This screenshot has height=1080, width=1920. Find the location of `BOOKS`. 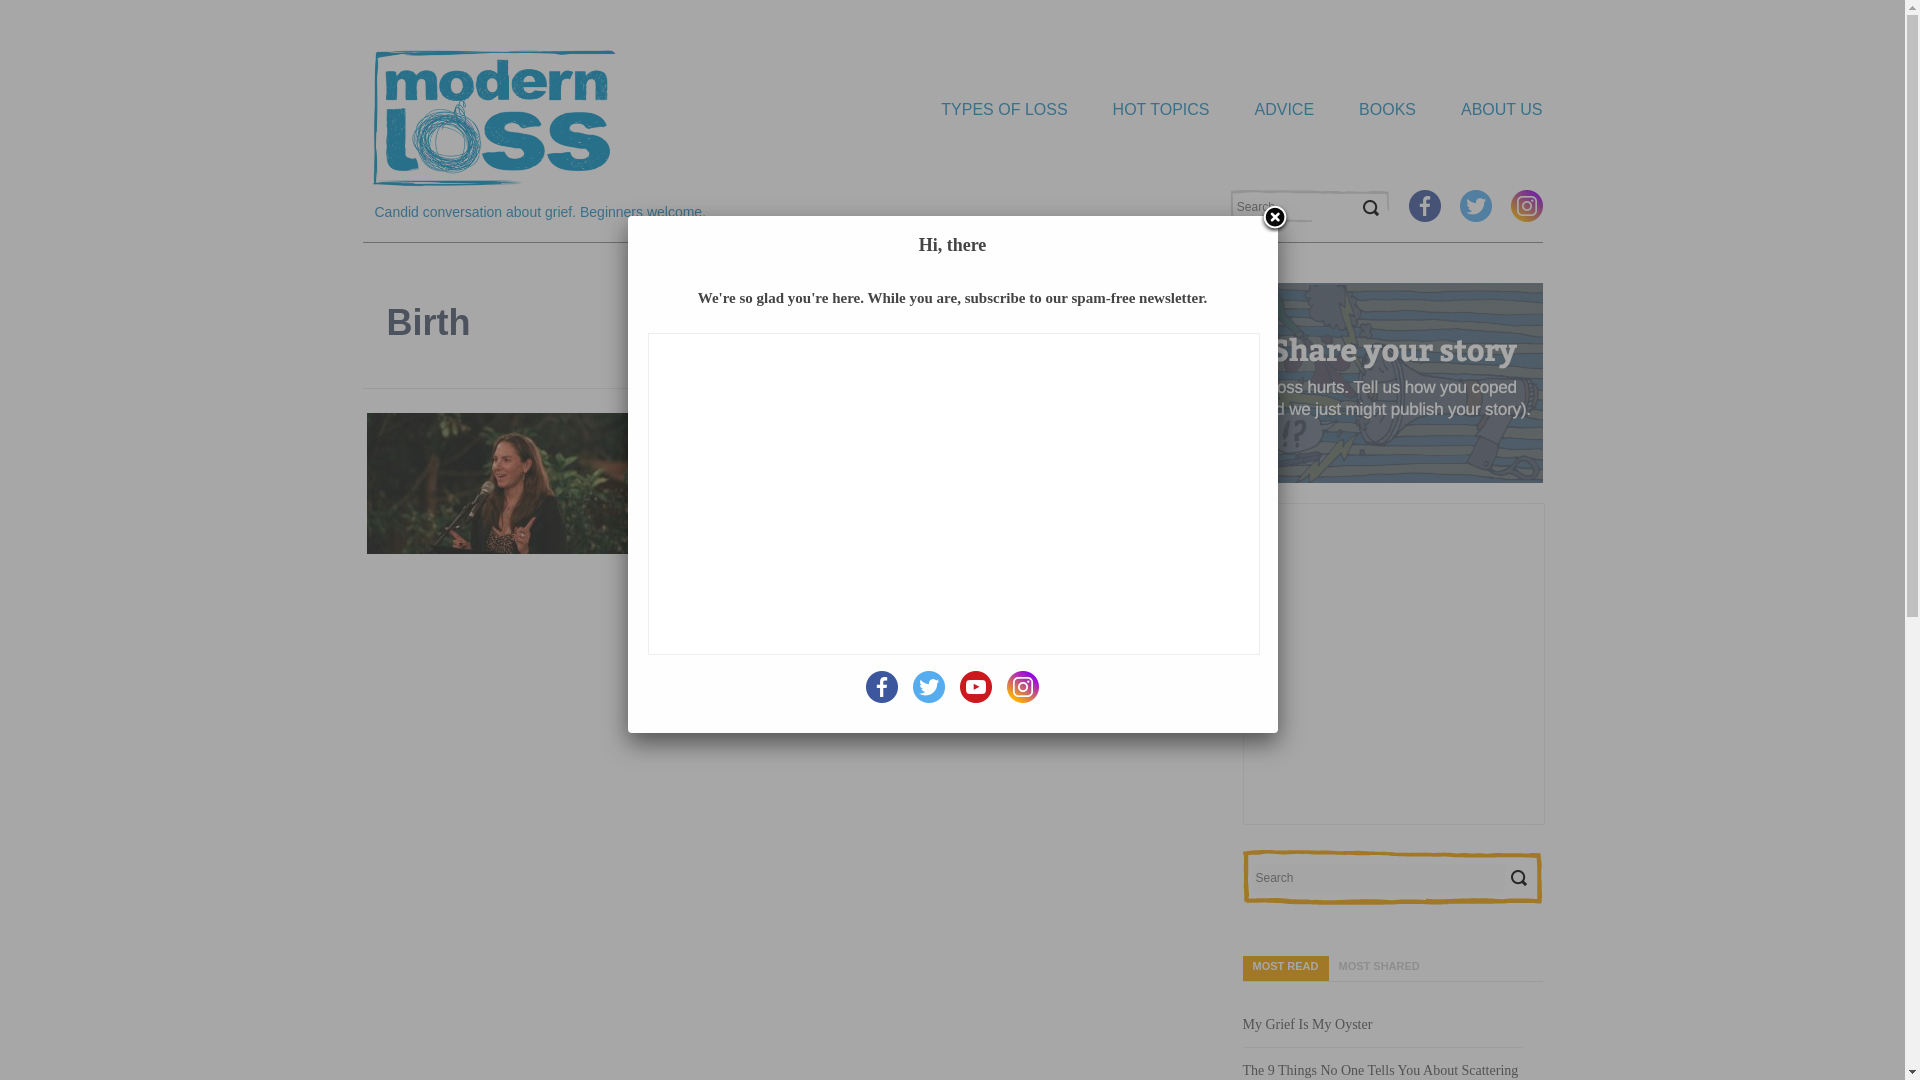

BOOKS is located at coordinates (1364, 109).